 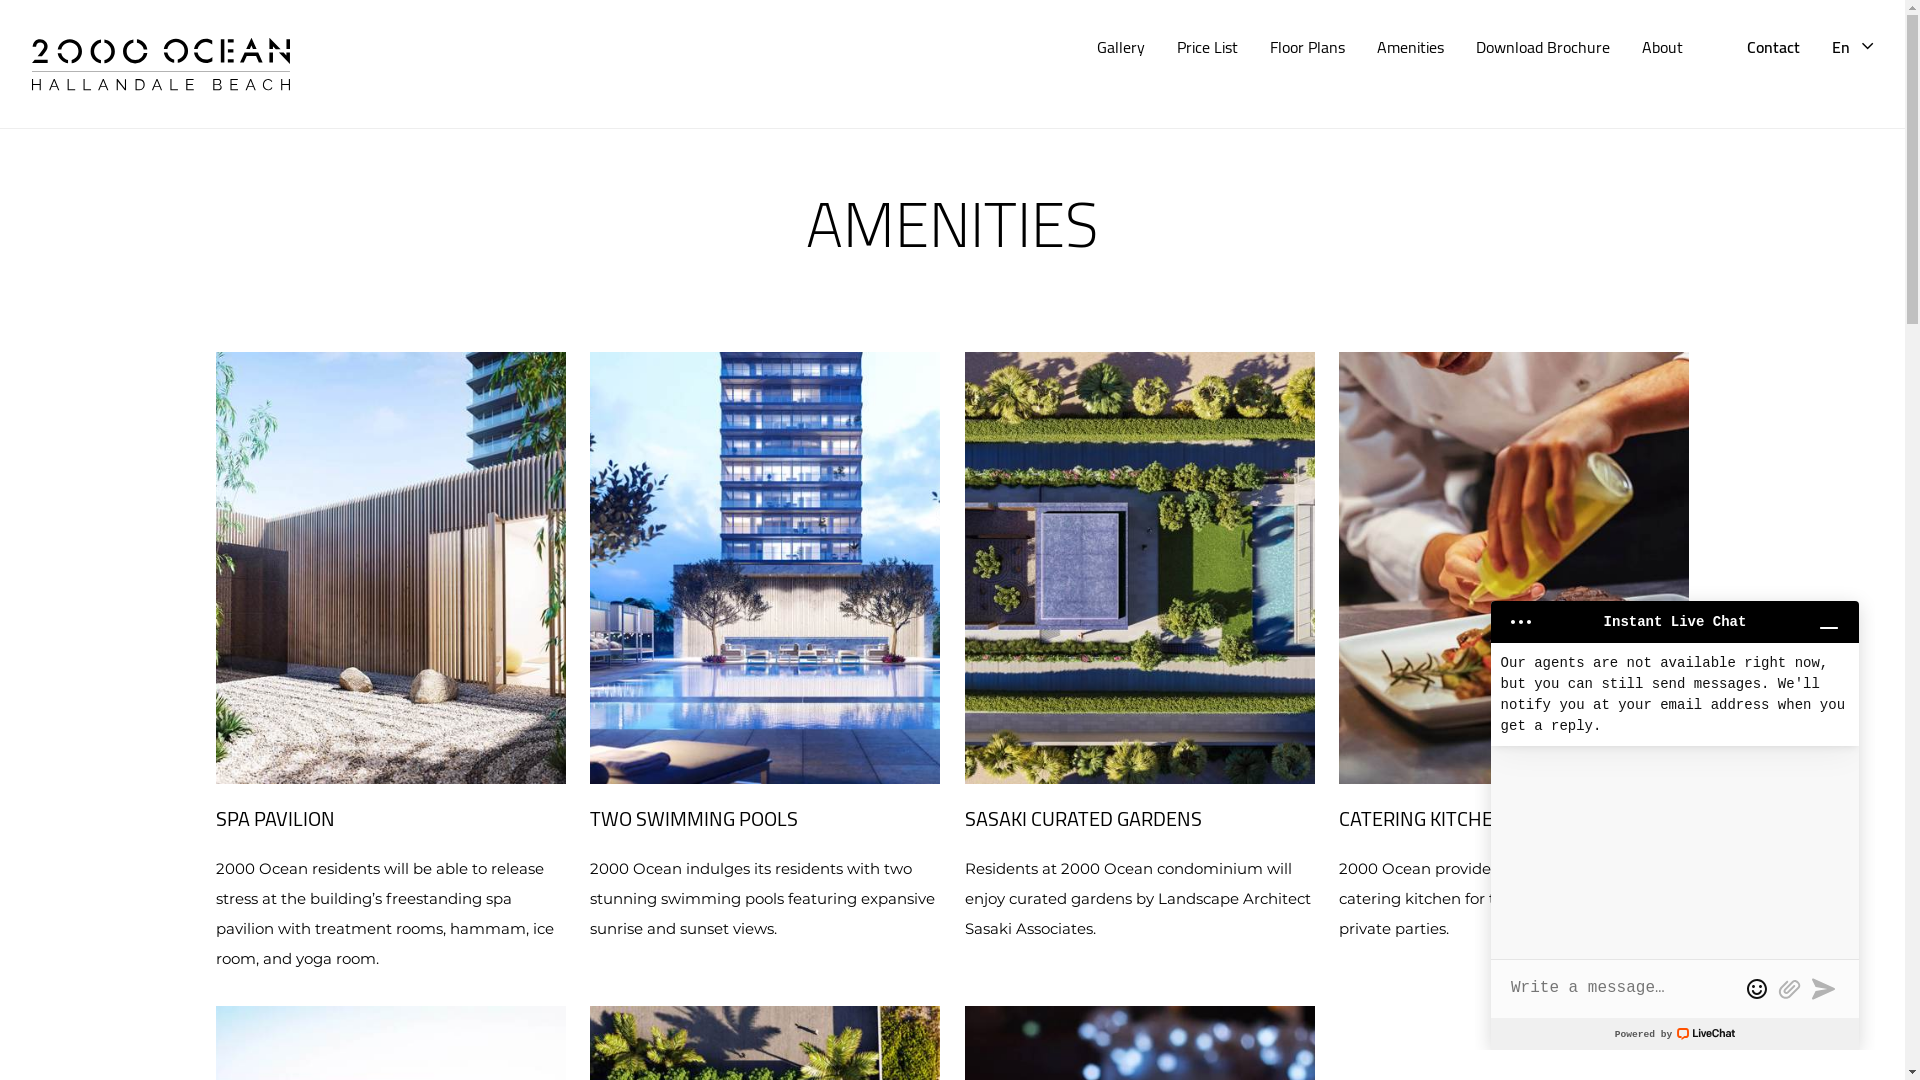 I want to click on Gallery, so click(x=1121, y=47).